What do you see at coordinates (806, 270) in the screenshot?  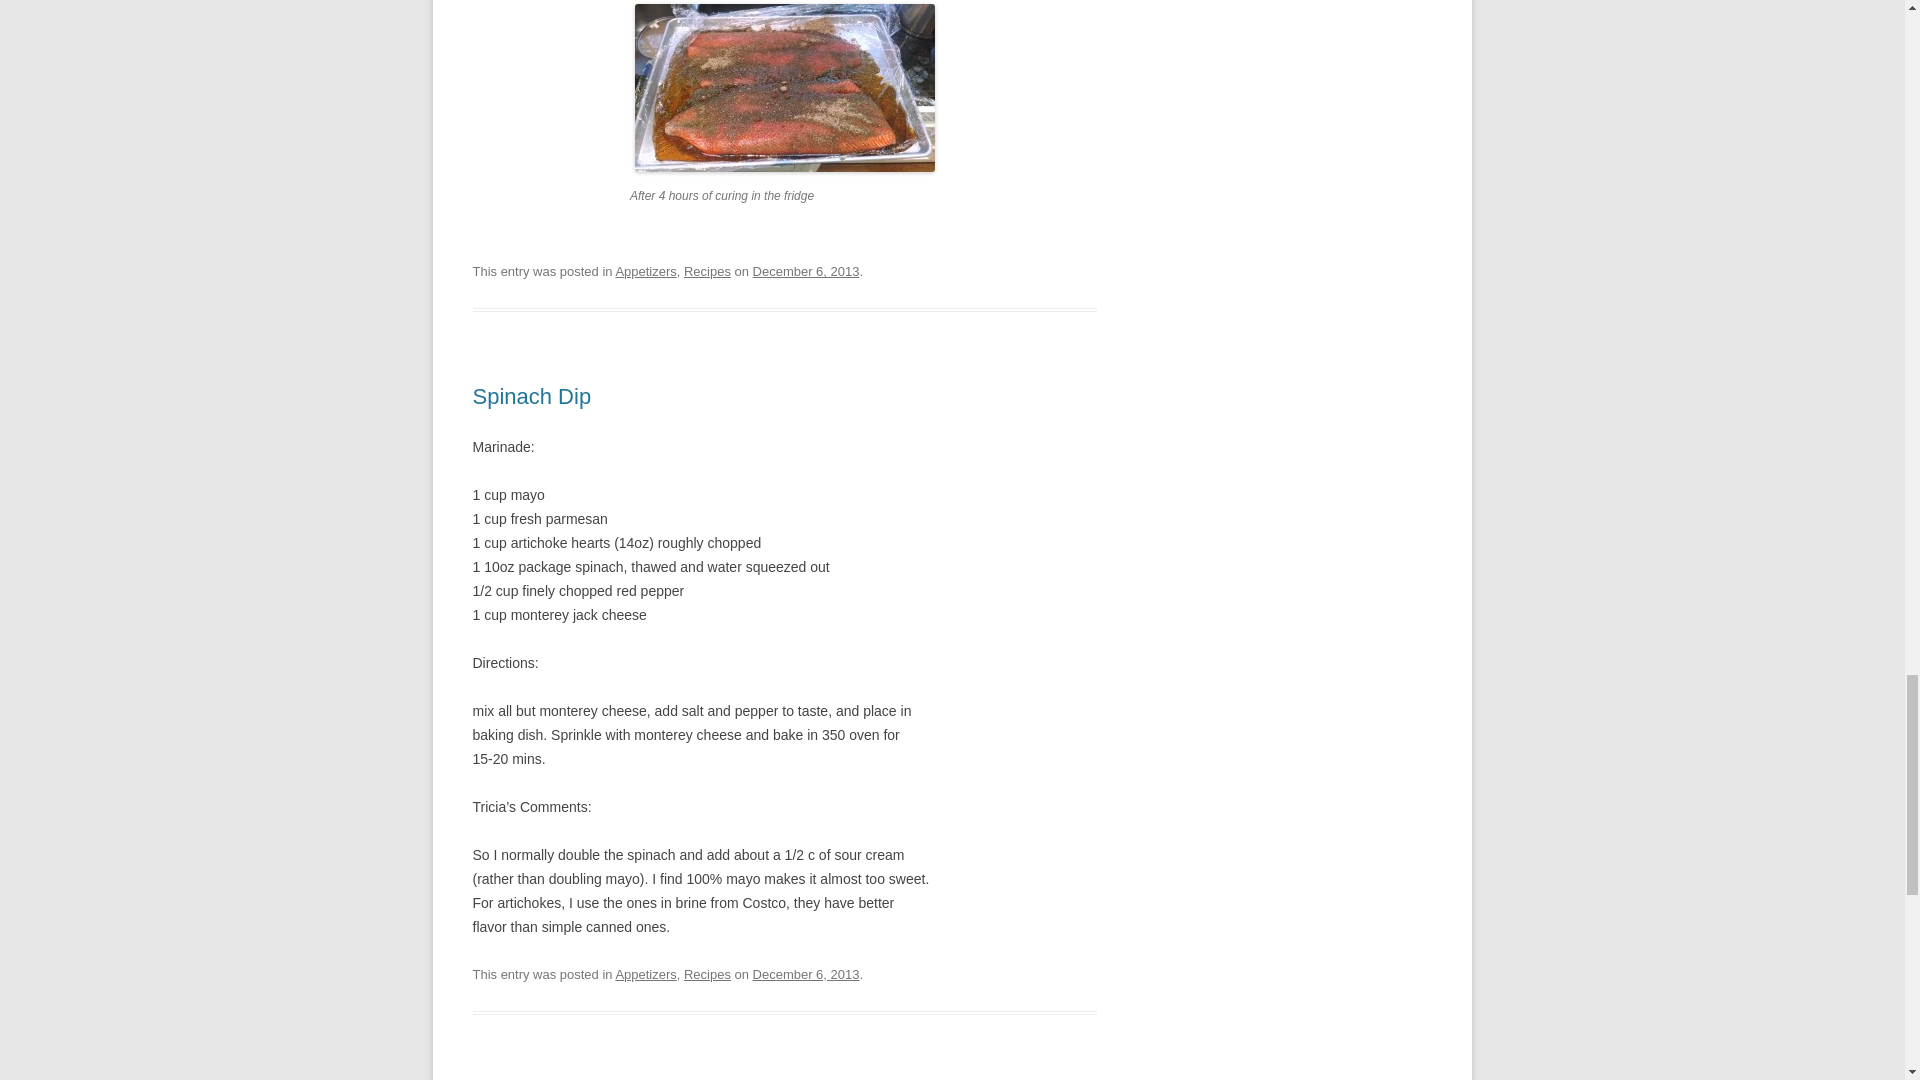 I see `December 6, 2013` at bounding box center [806, 270].